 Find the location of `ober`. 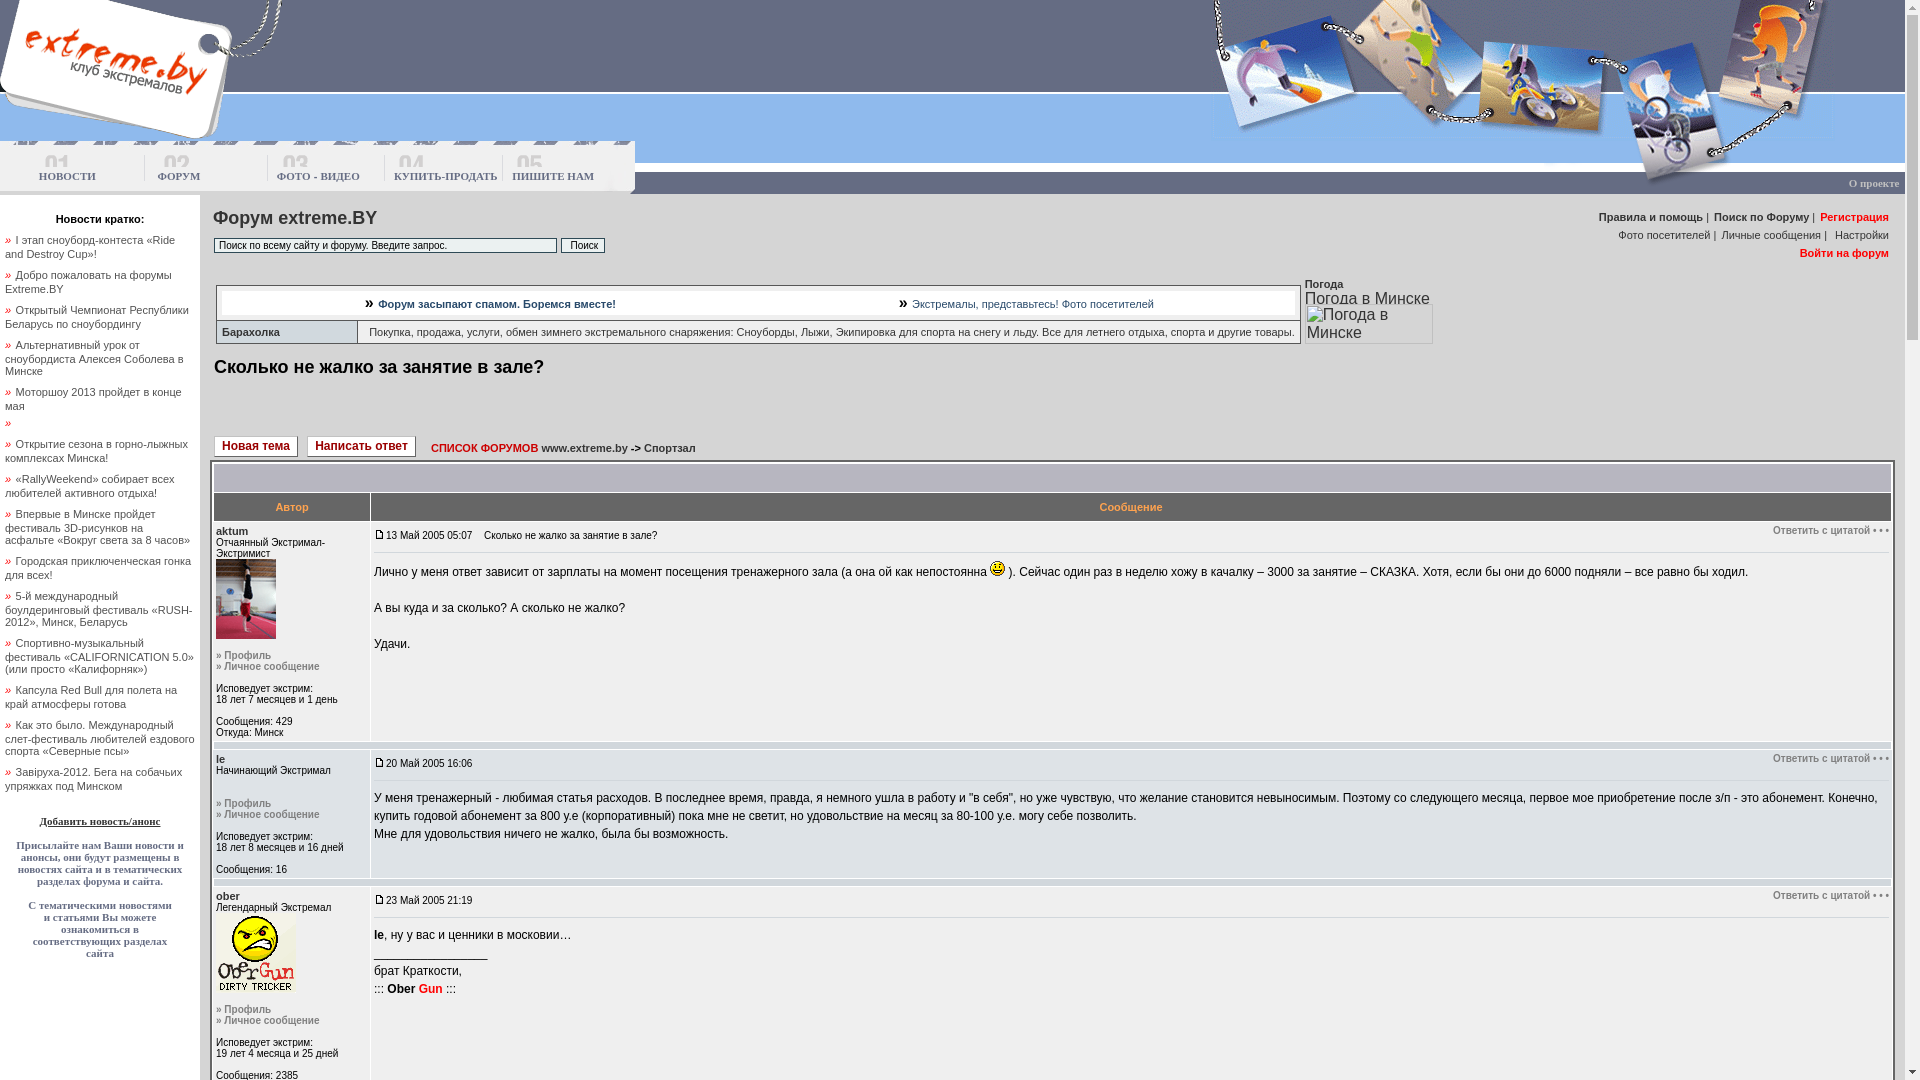

ober is located at coordinates (228, 896).